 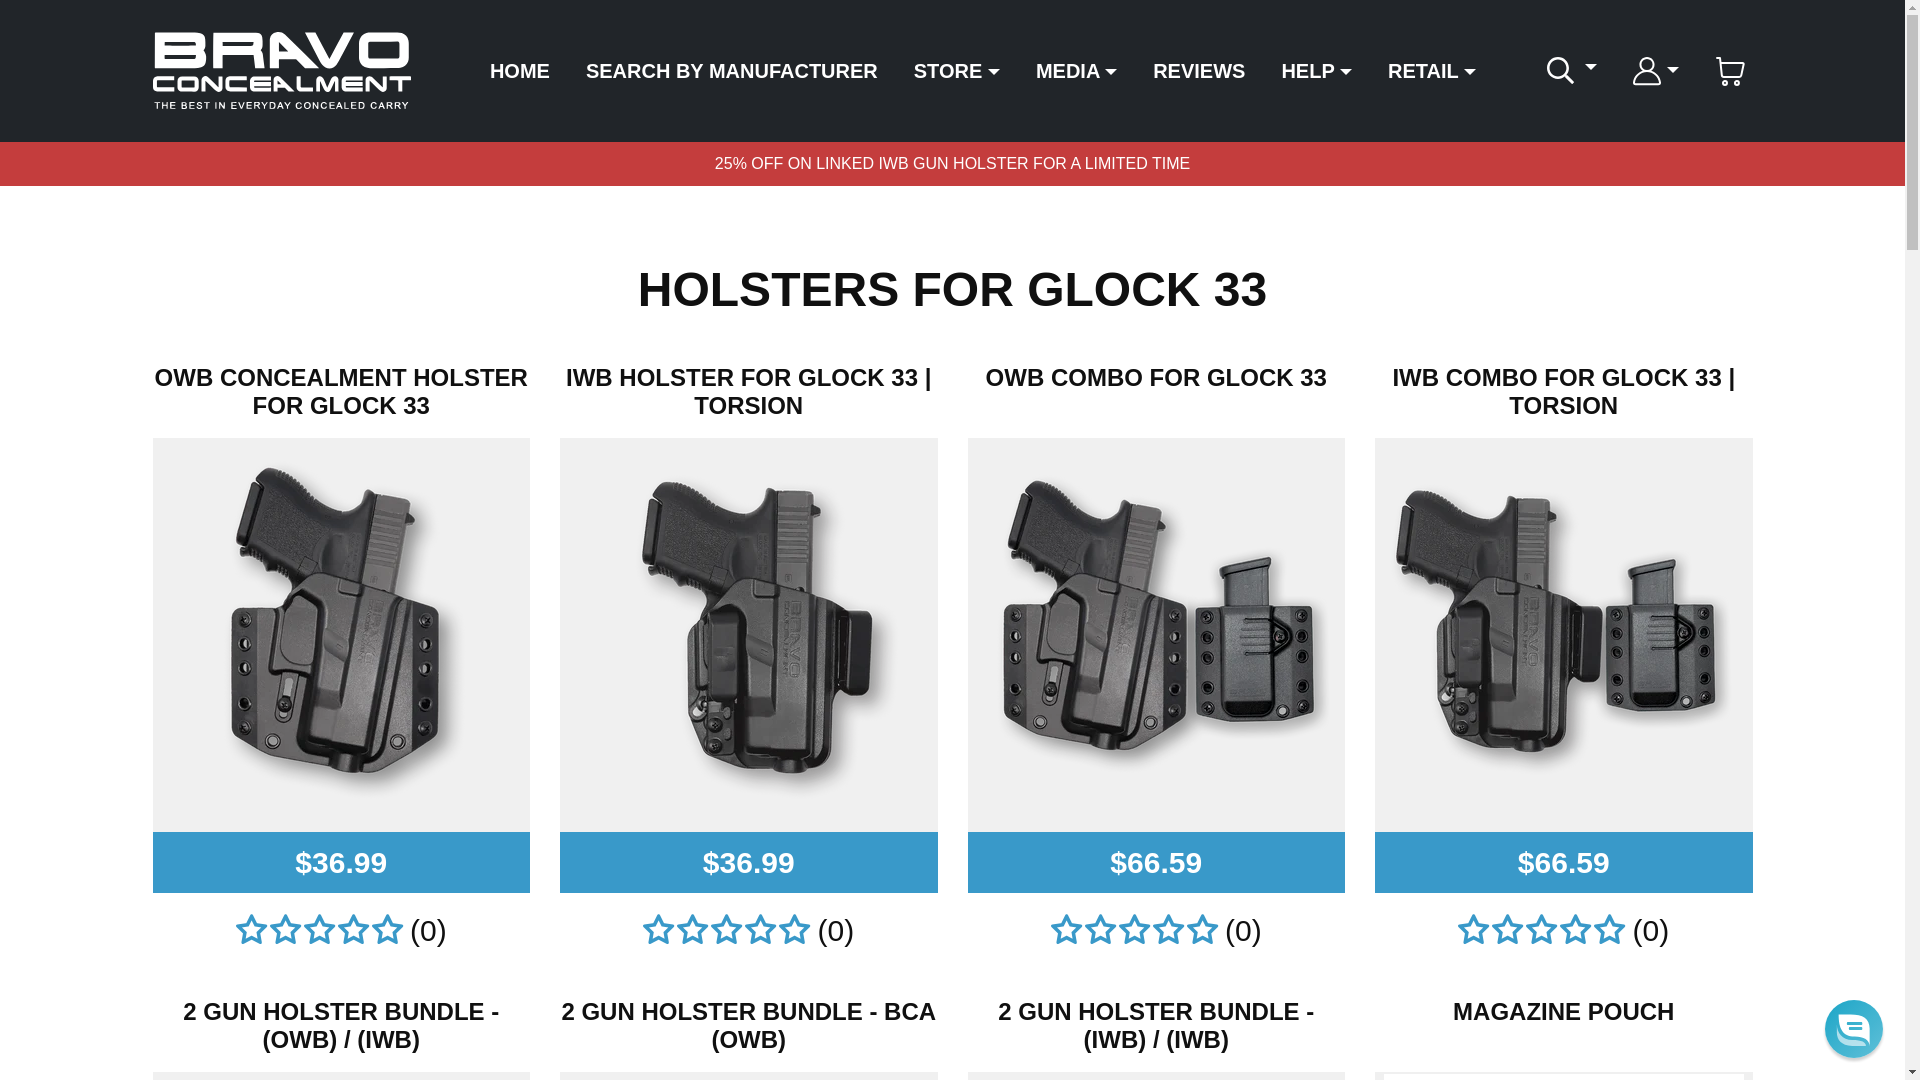 I want to click on HELP, so click(x=1316, y=70).